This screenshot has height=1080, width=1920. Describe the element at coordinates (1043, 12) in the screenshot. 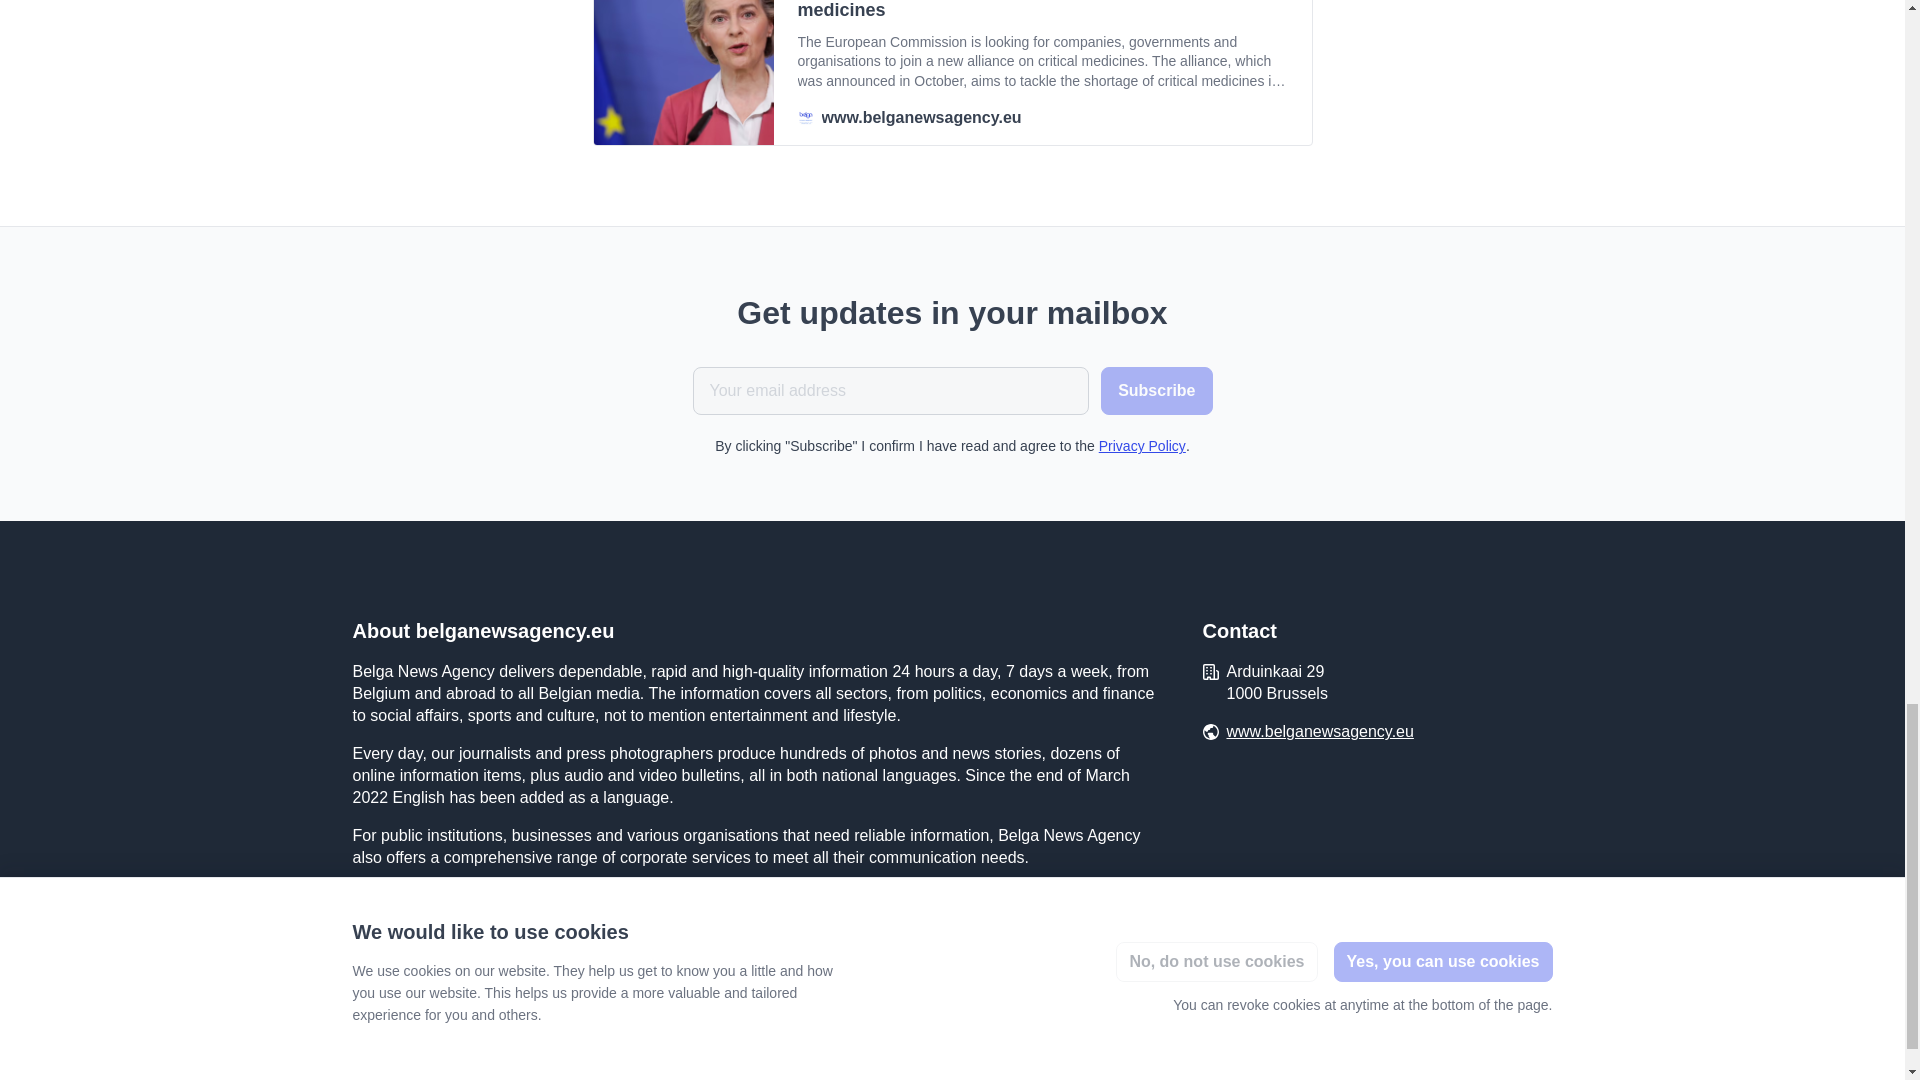

I see `European Commission launches alliance for critical medicines` at that location.